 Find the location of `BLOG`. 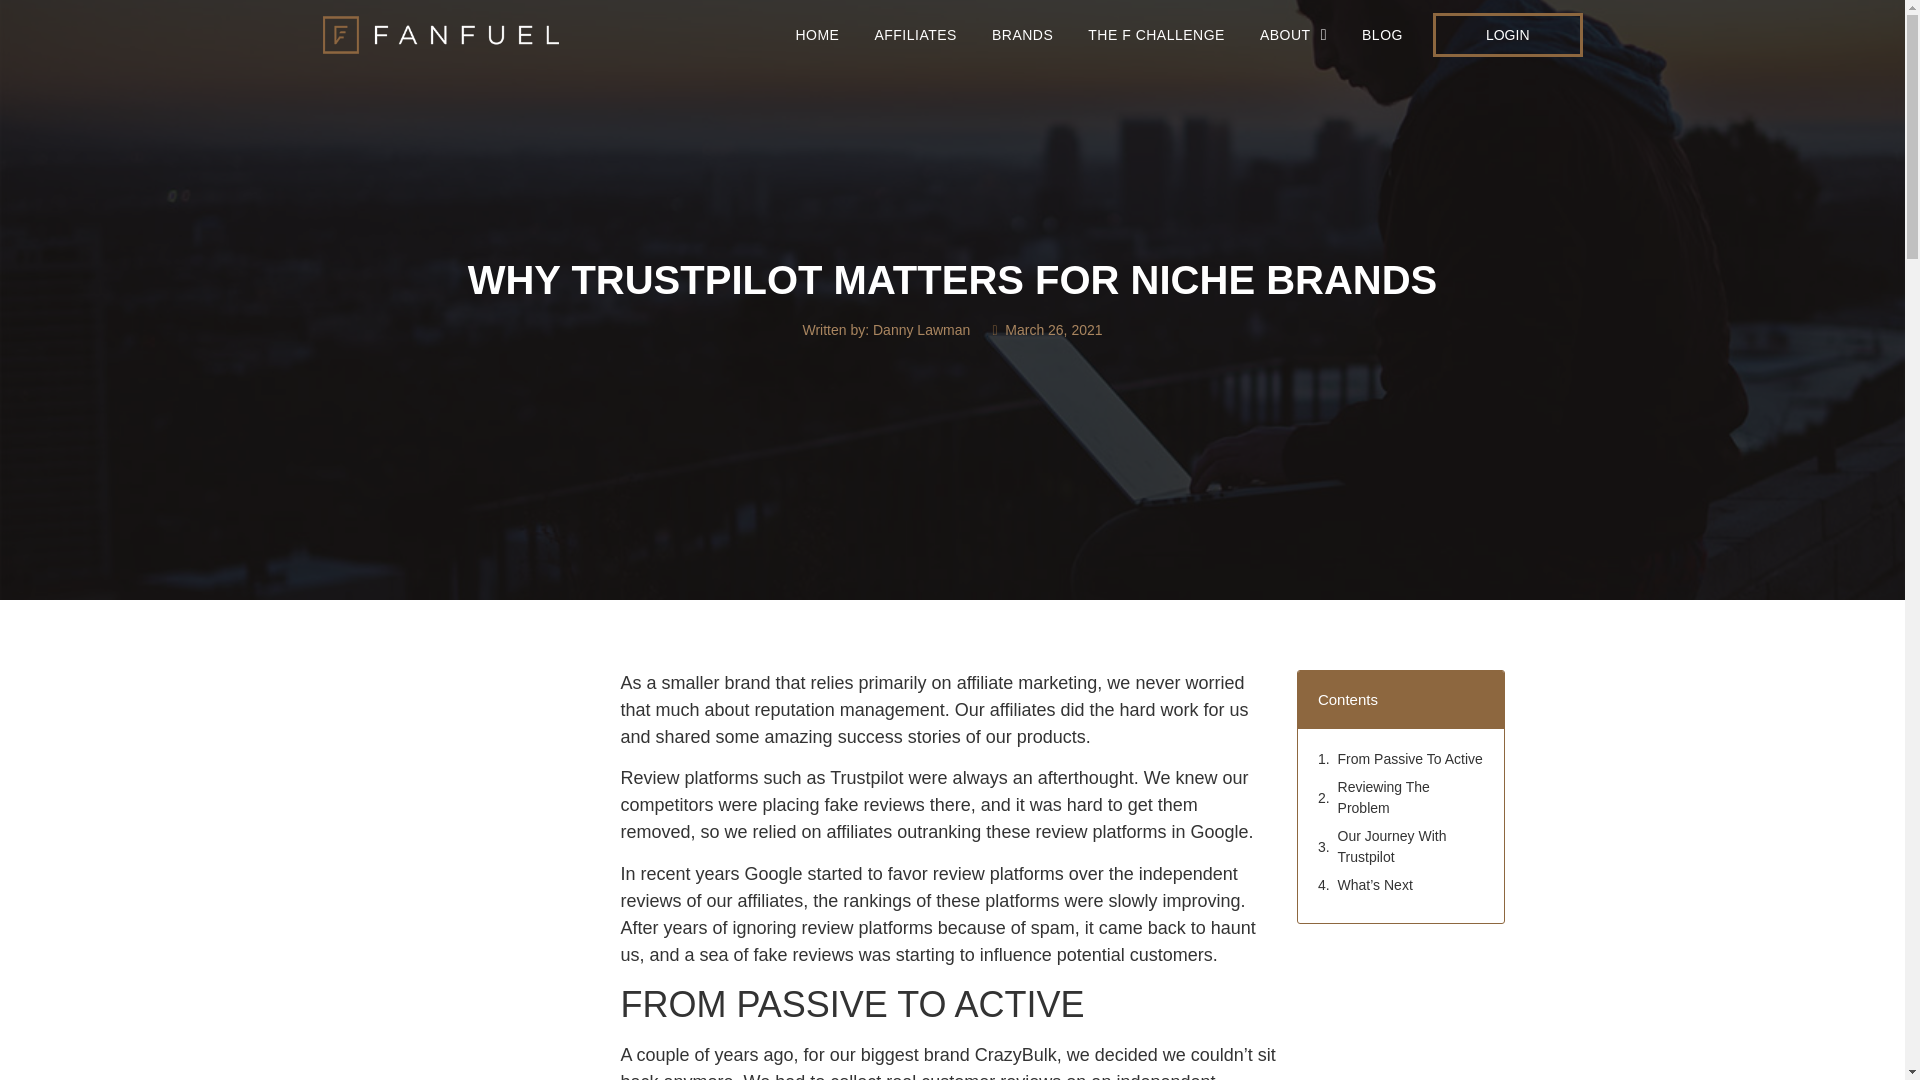

BLOG is located at coordinates (1382, 34).